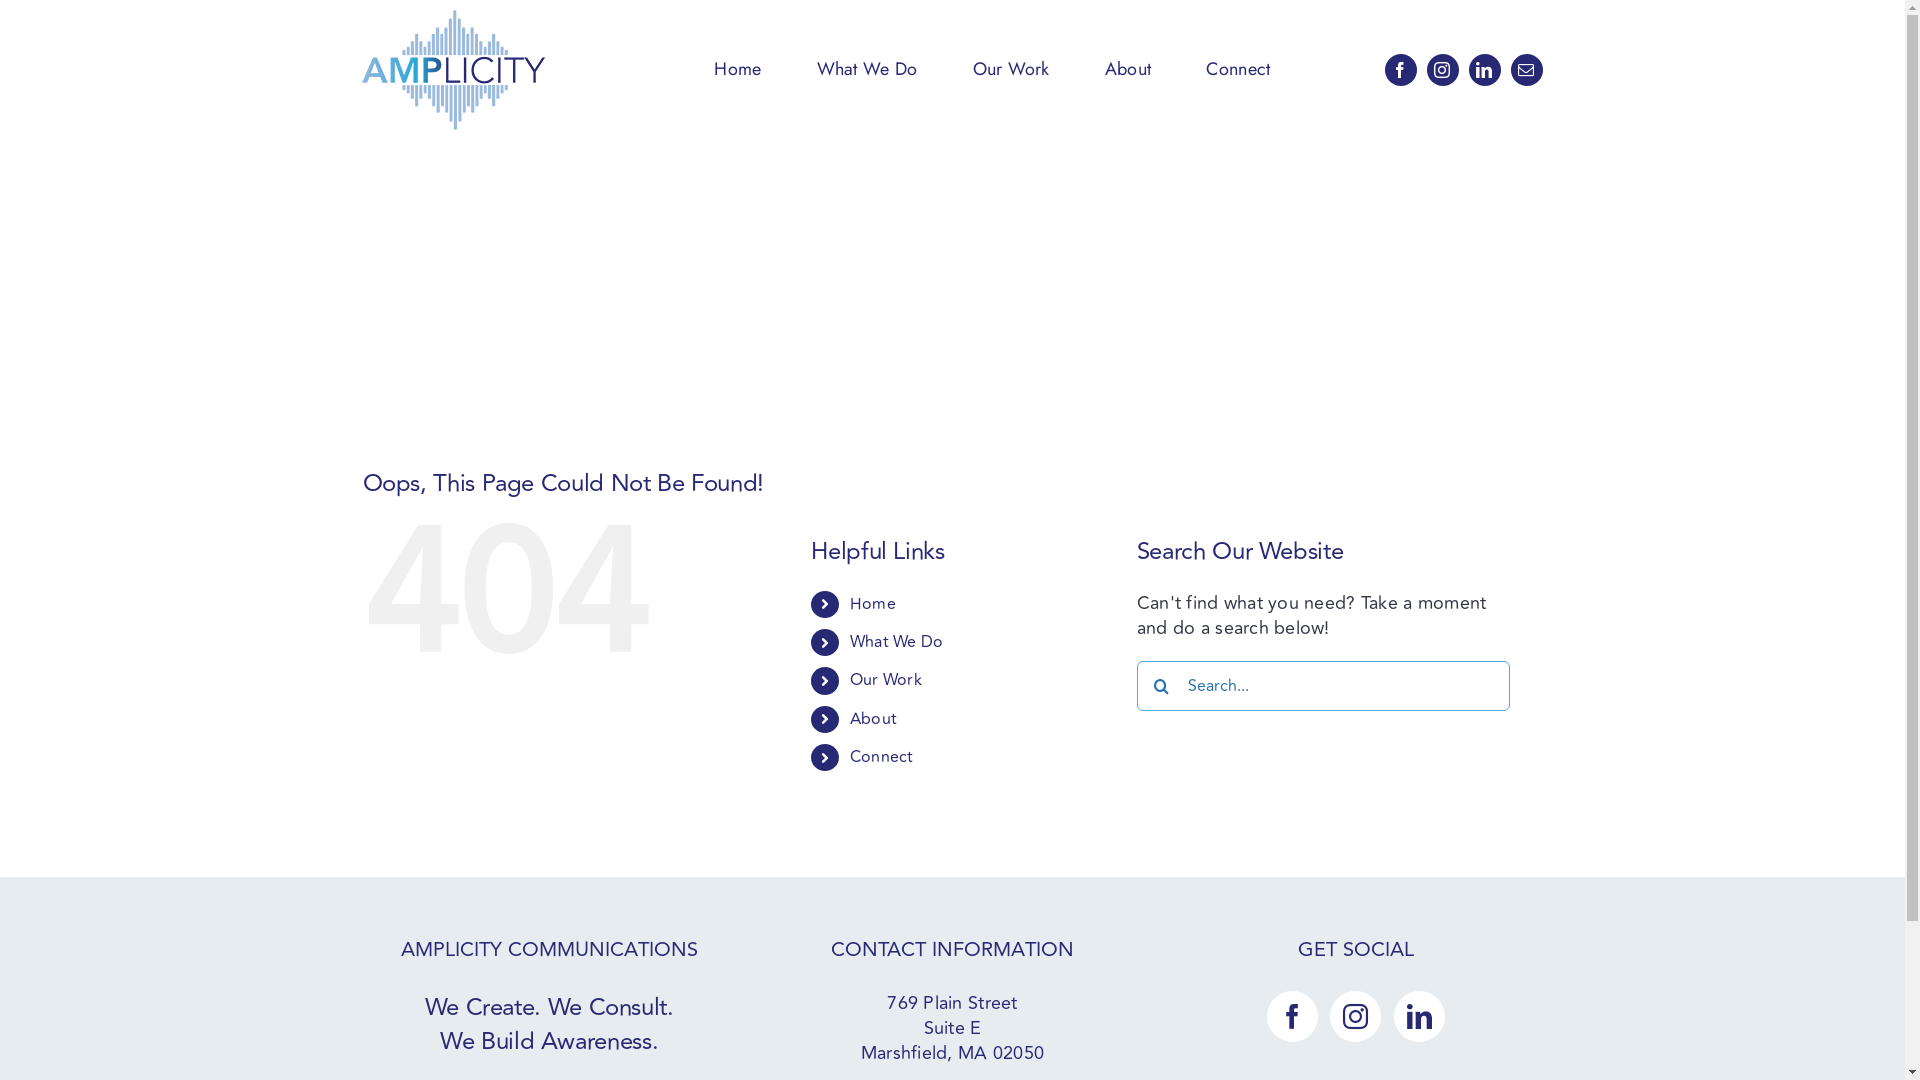 Image resolution: width=1920 pixels, height=1080 pixels. What do you see at coordinates (1527, 70) in the screenshot?
I see `Email` at bounding box center [1527, 70].